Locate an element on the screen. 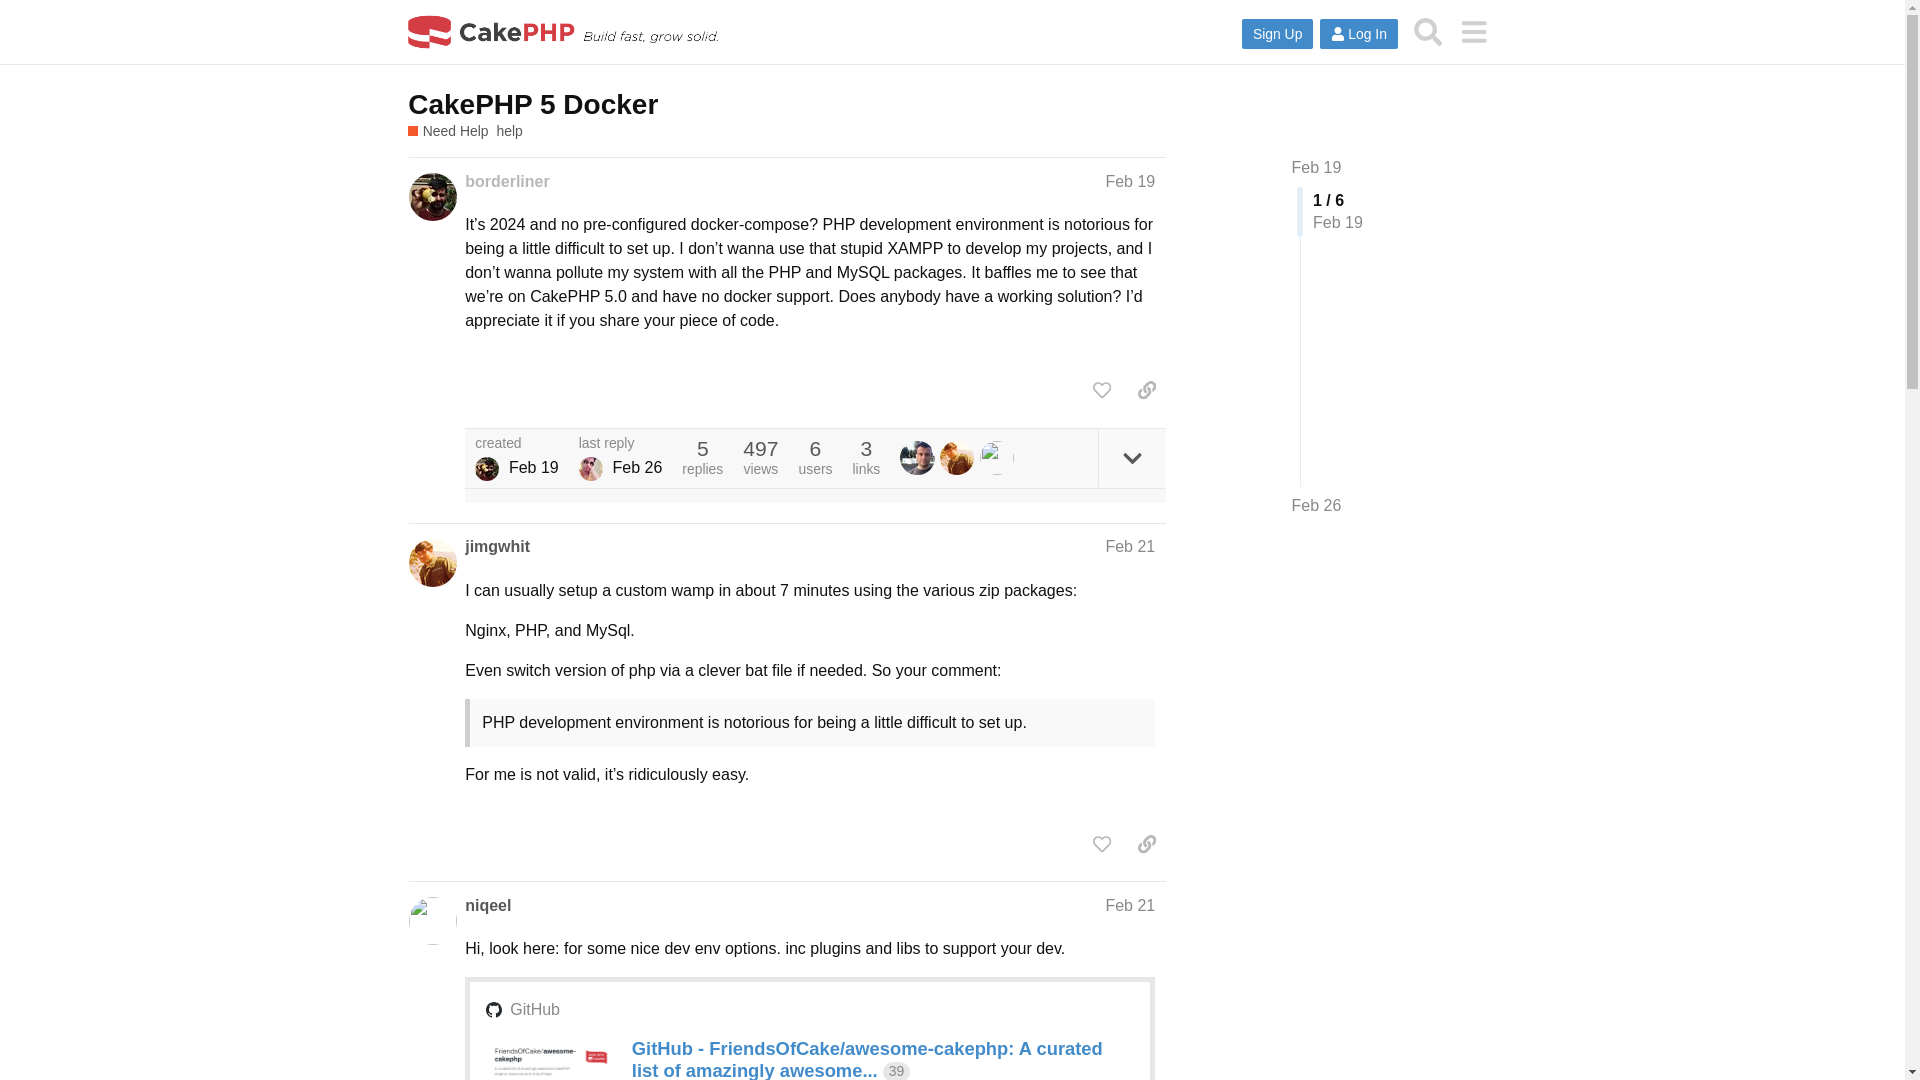  Feb 26 is located at coordinates (1317, 506).